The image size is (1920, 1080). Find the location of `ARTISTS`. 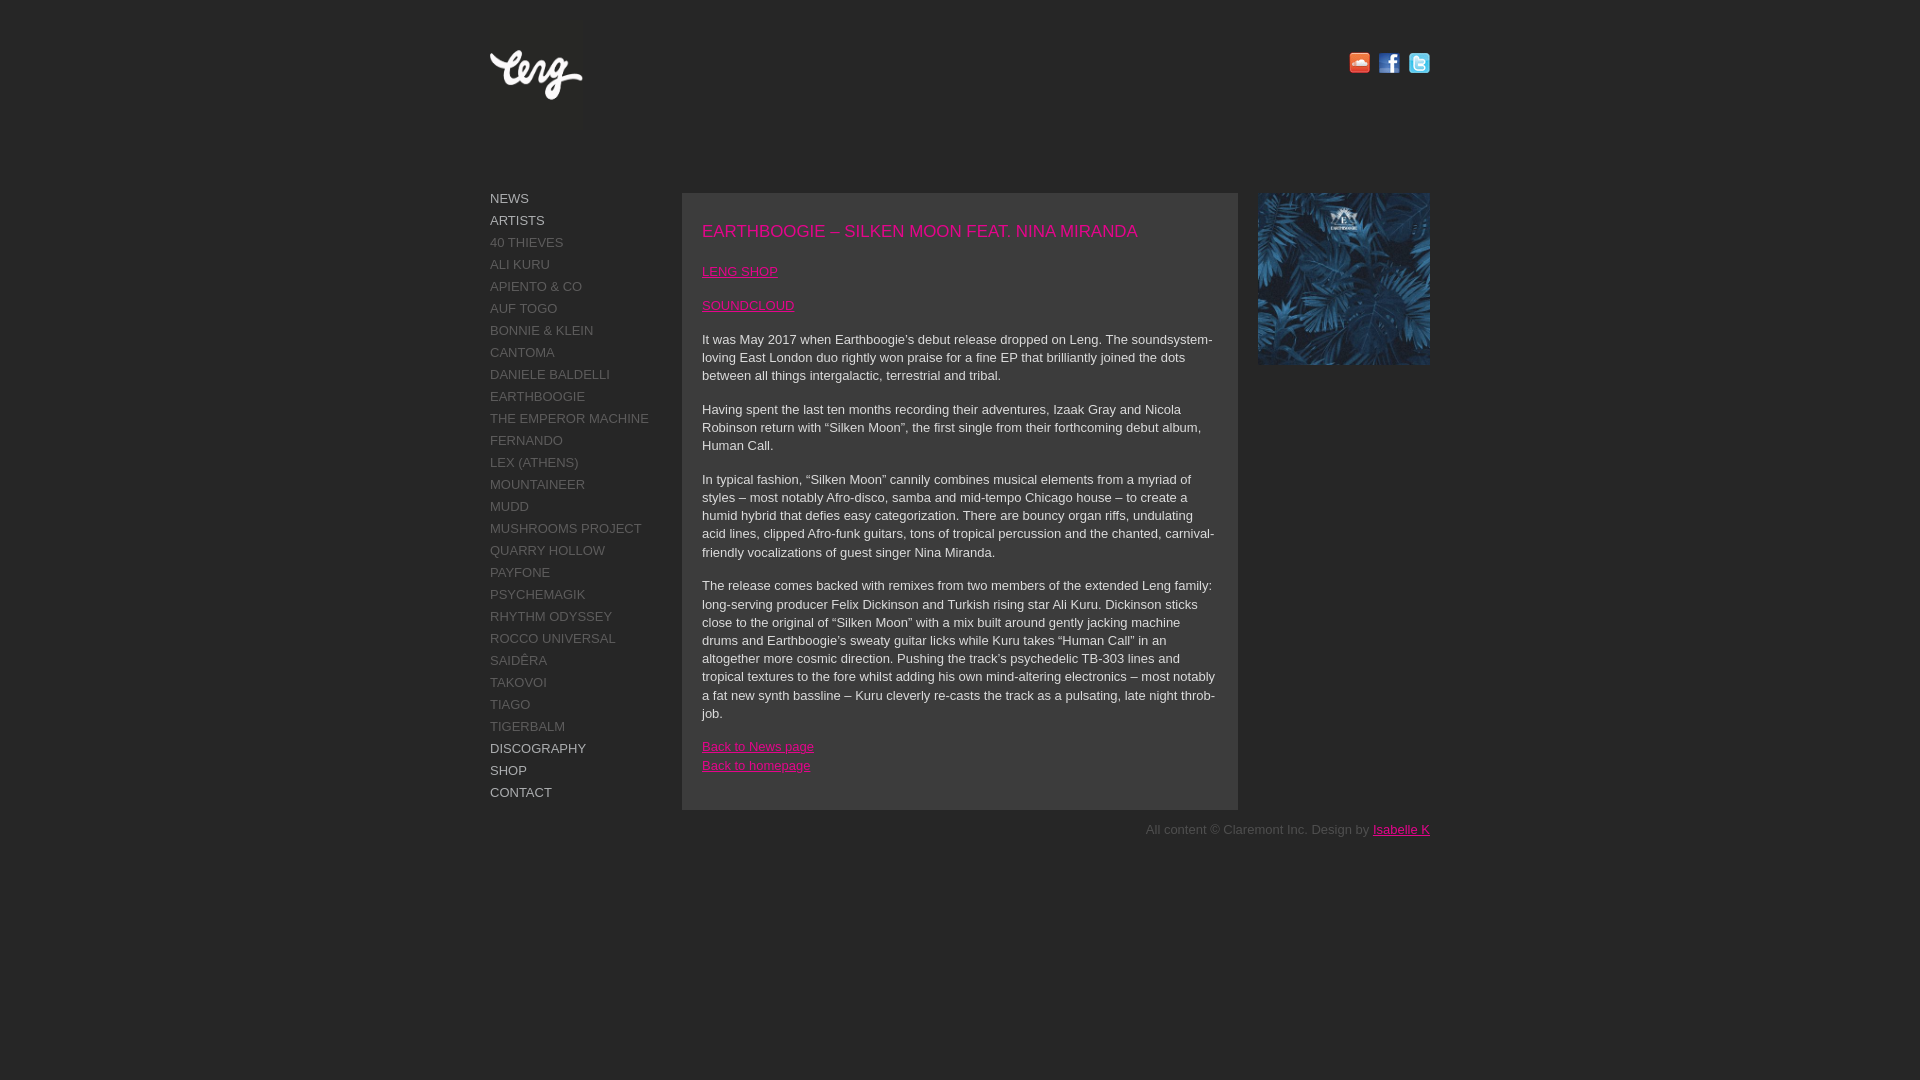

ARTISTS is located at coordinates (517, 220).